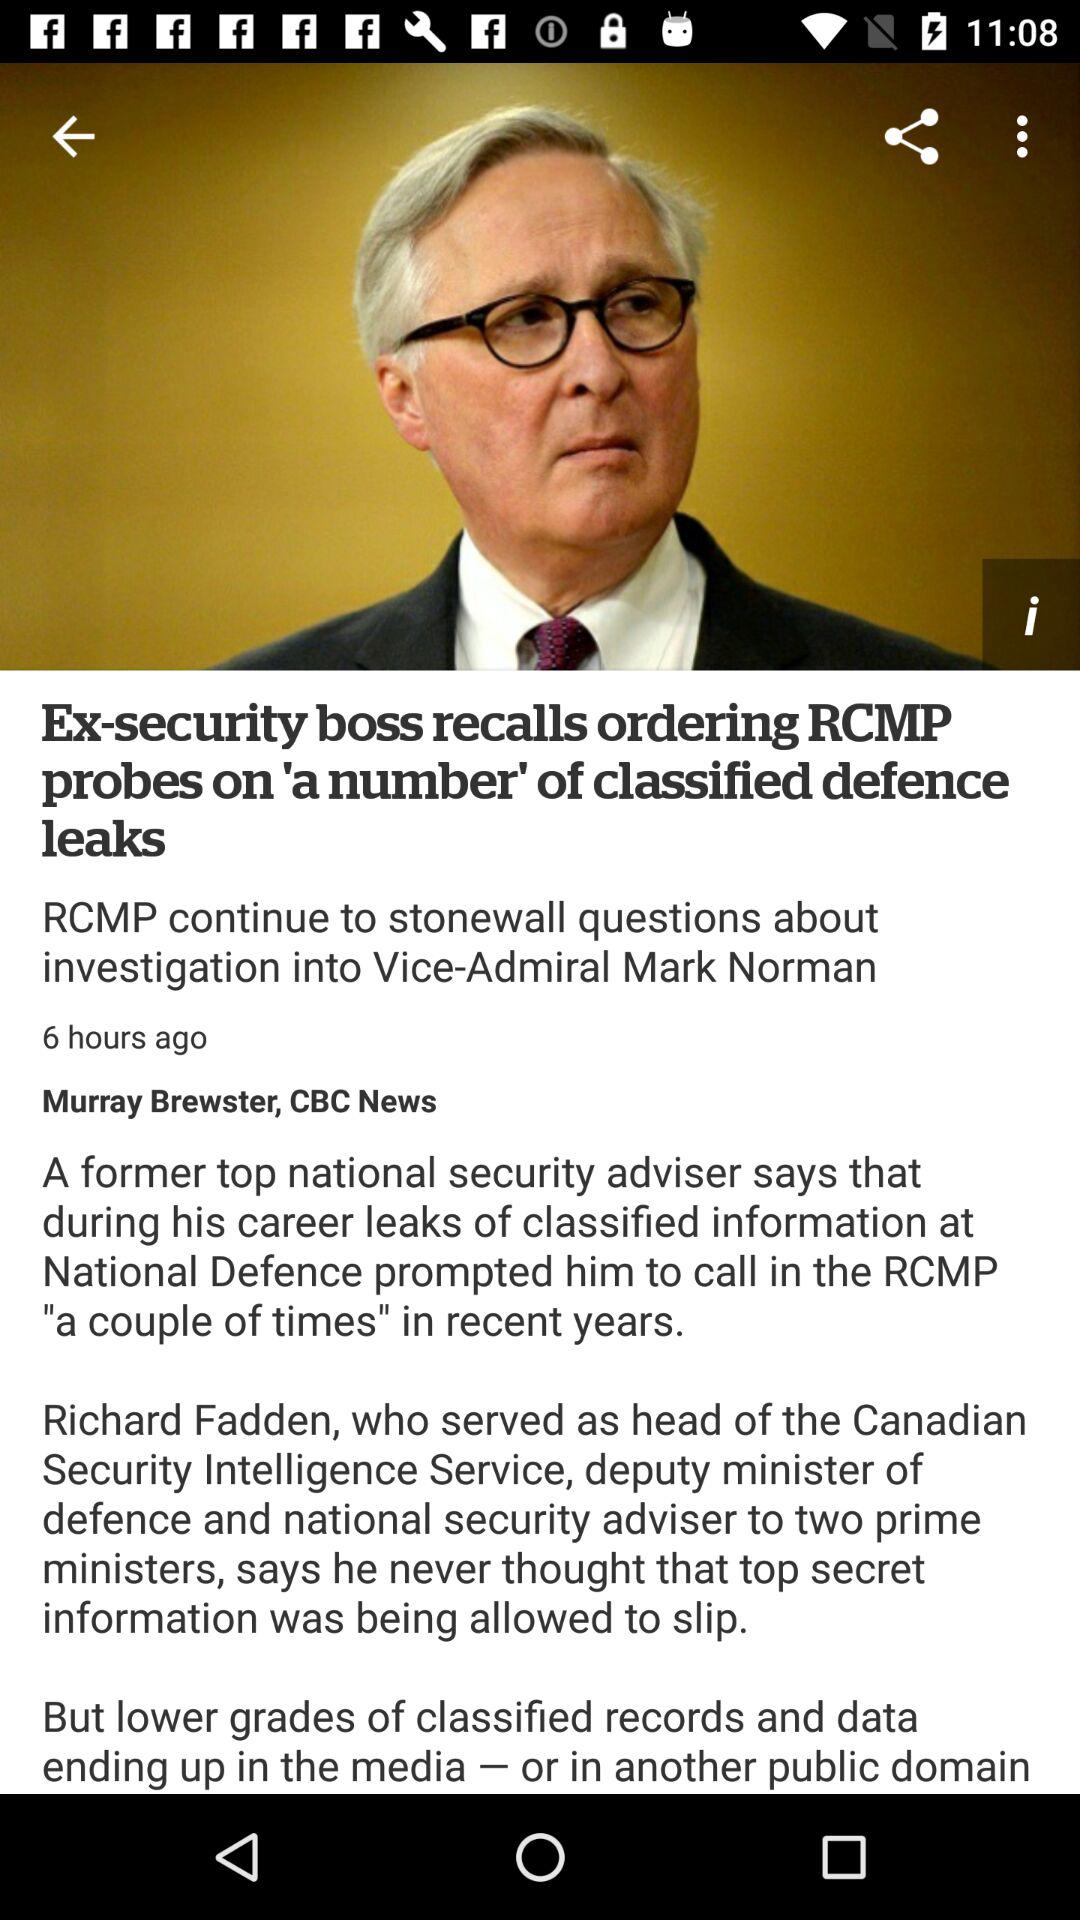  What do you see at coordinates (124, 1036) in the screenshot?
I see `turn off icon below rcmp continue to icon` at bounding box center [124, 1036].